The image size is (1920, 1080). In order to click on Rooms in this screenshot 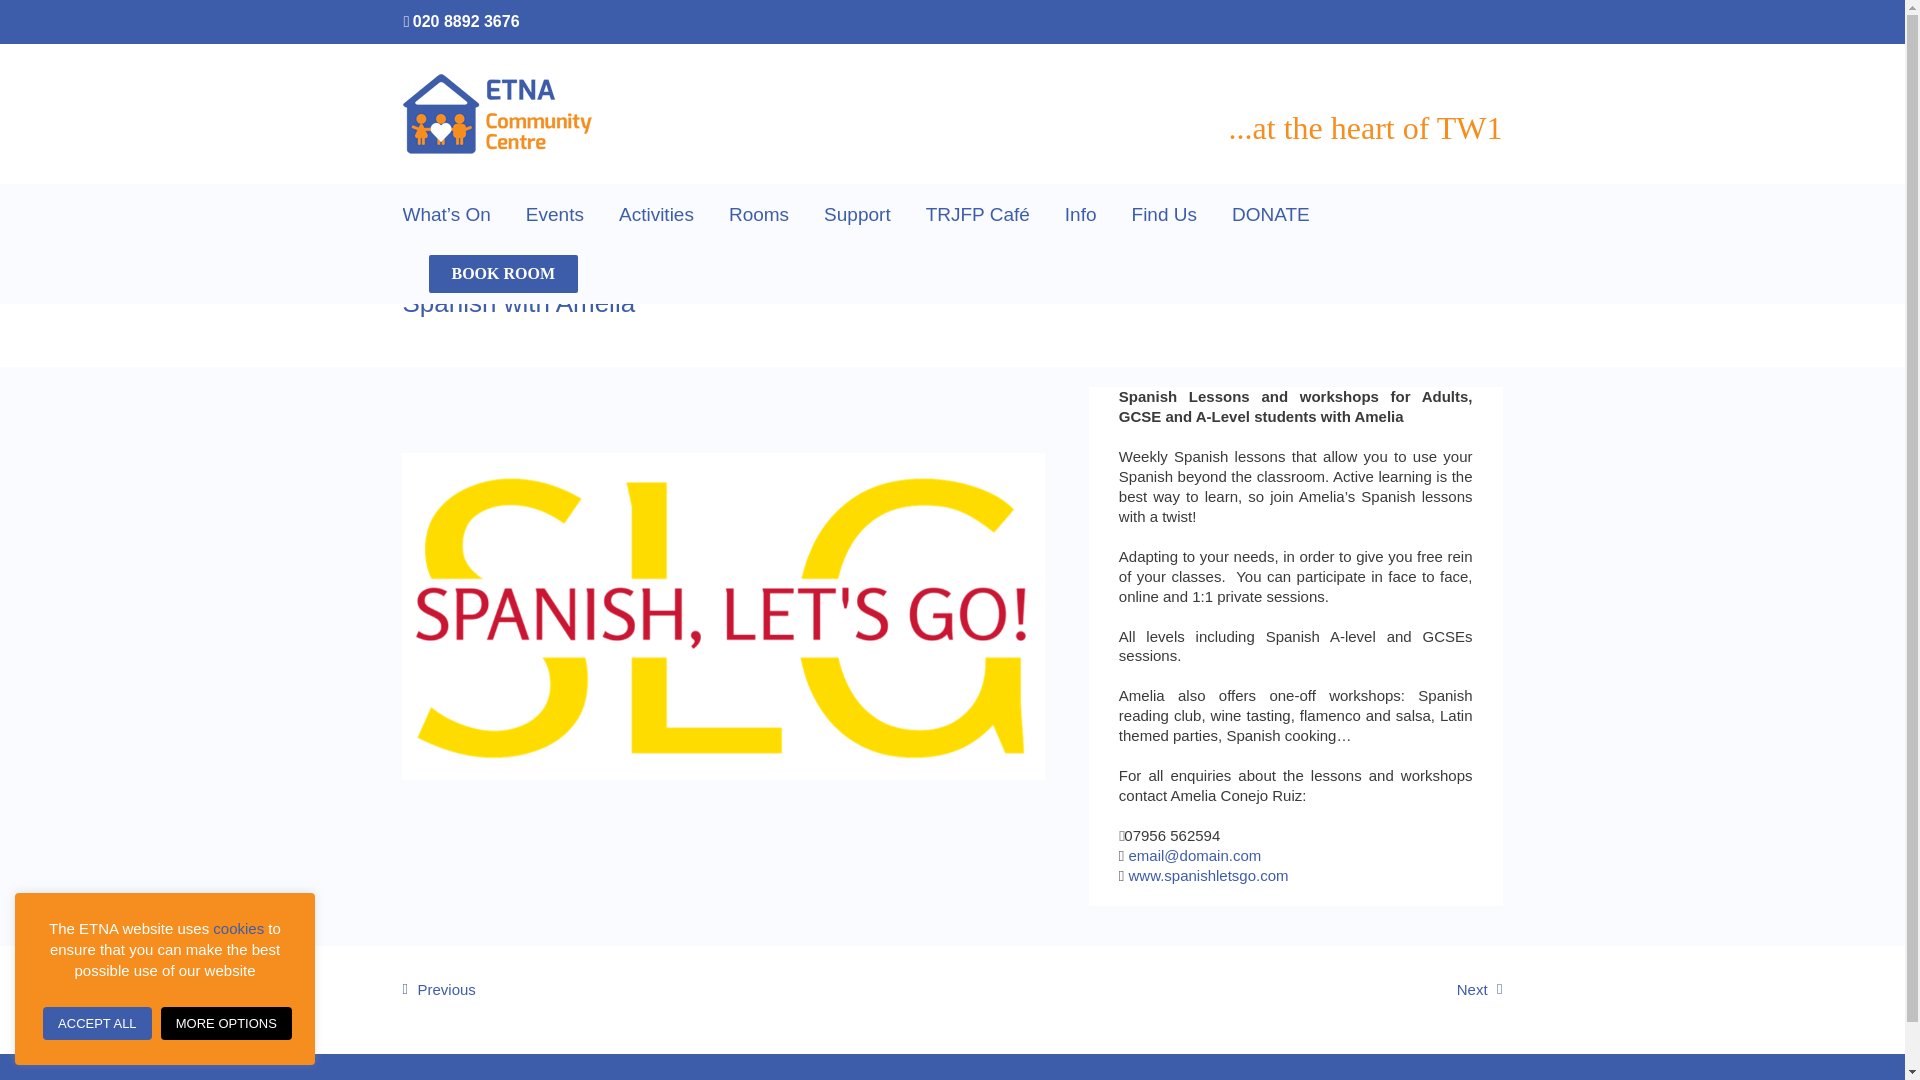, I will do `click(759, 214)`.